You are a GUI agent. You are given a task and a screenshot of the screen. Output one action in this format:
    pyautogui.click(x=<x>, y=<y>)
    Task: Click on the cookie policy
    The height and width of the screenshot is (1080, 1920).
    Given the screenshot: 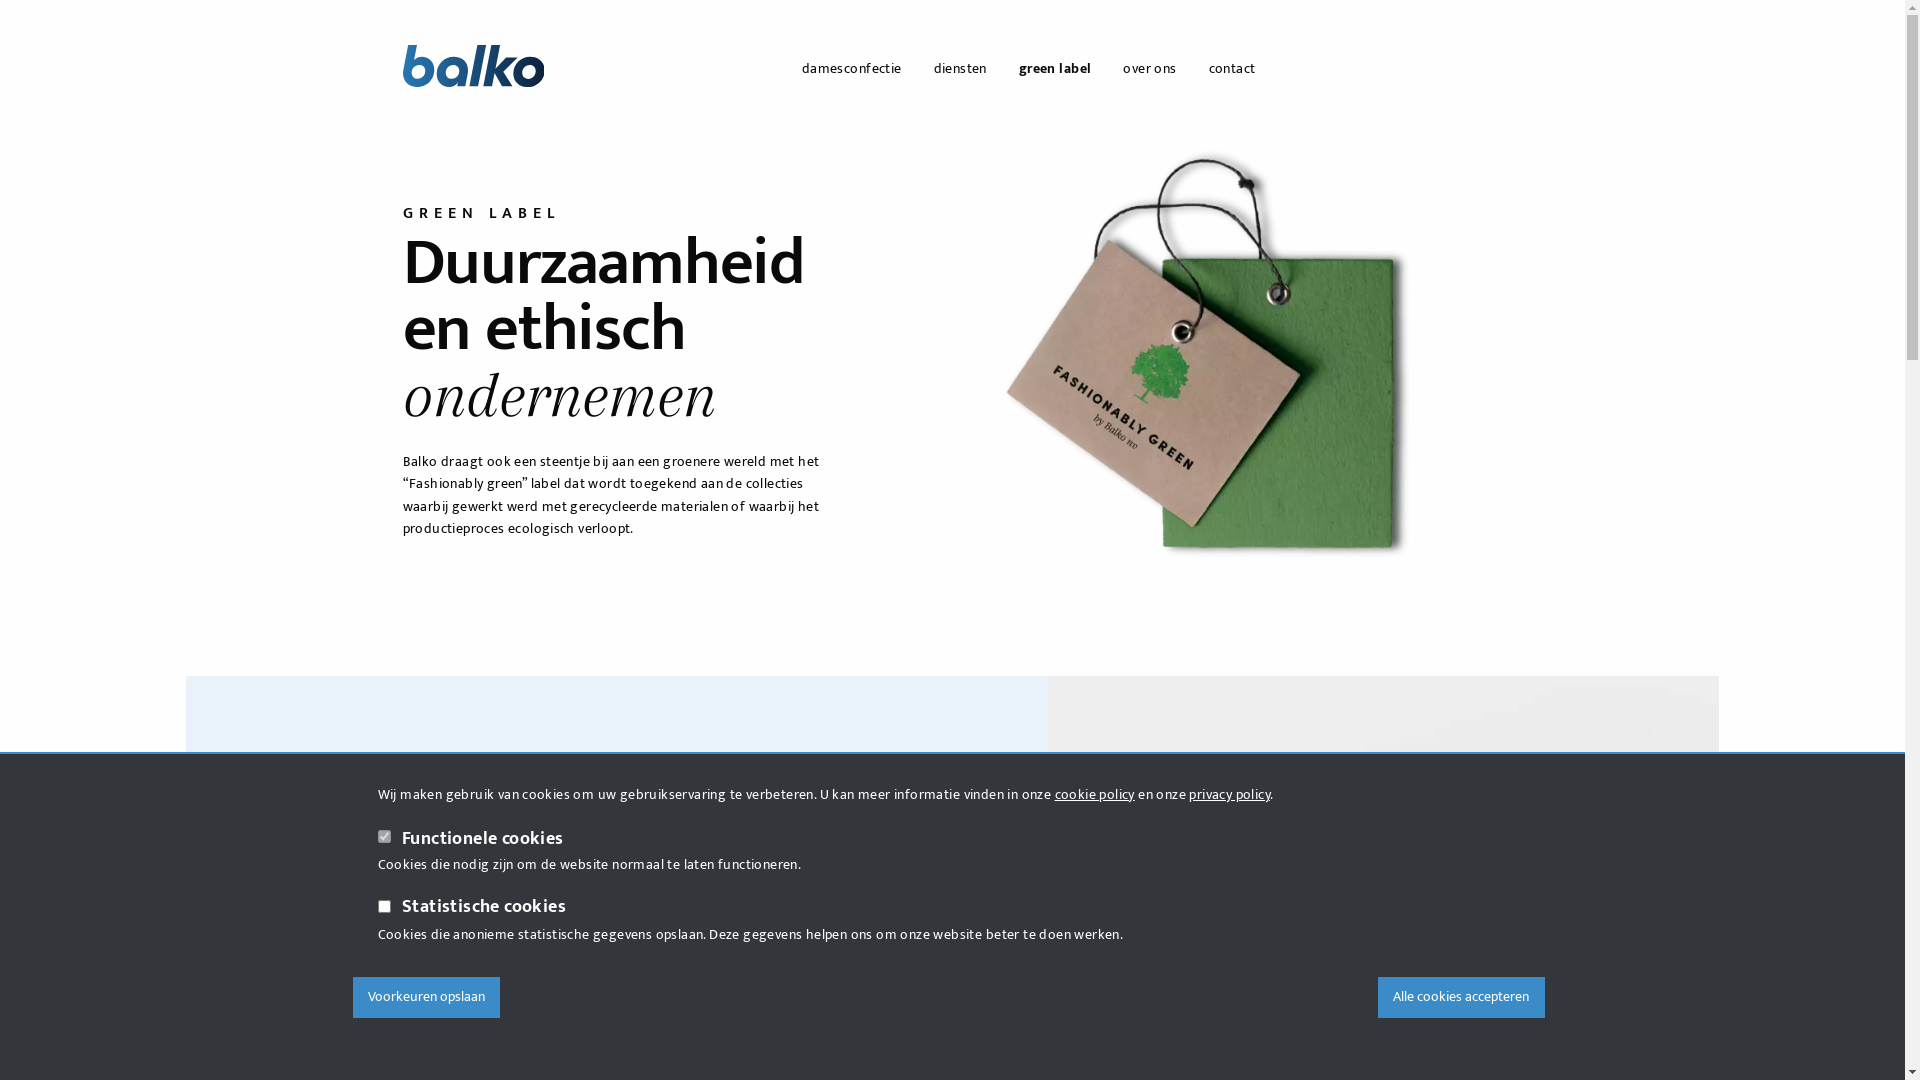 What is the action you would take?
    pyautogui.click(x=1095, y=794)
    